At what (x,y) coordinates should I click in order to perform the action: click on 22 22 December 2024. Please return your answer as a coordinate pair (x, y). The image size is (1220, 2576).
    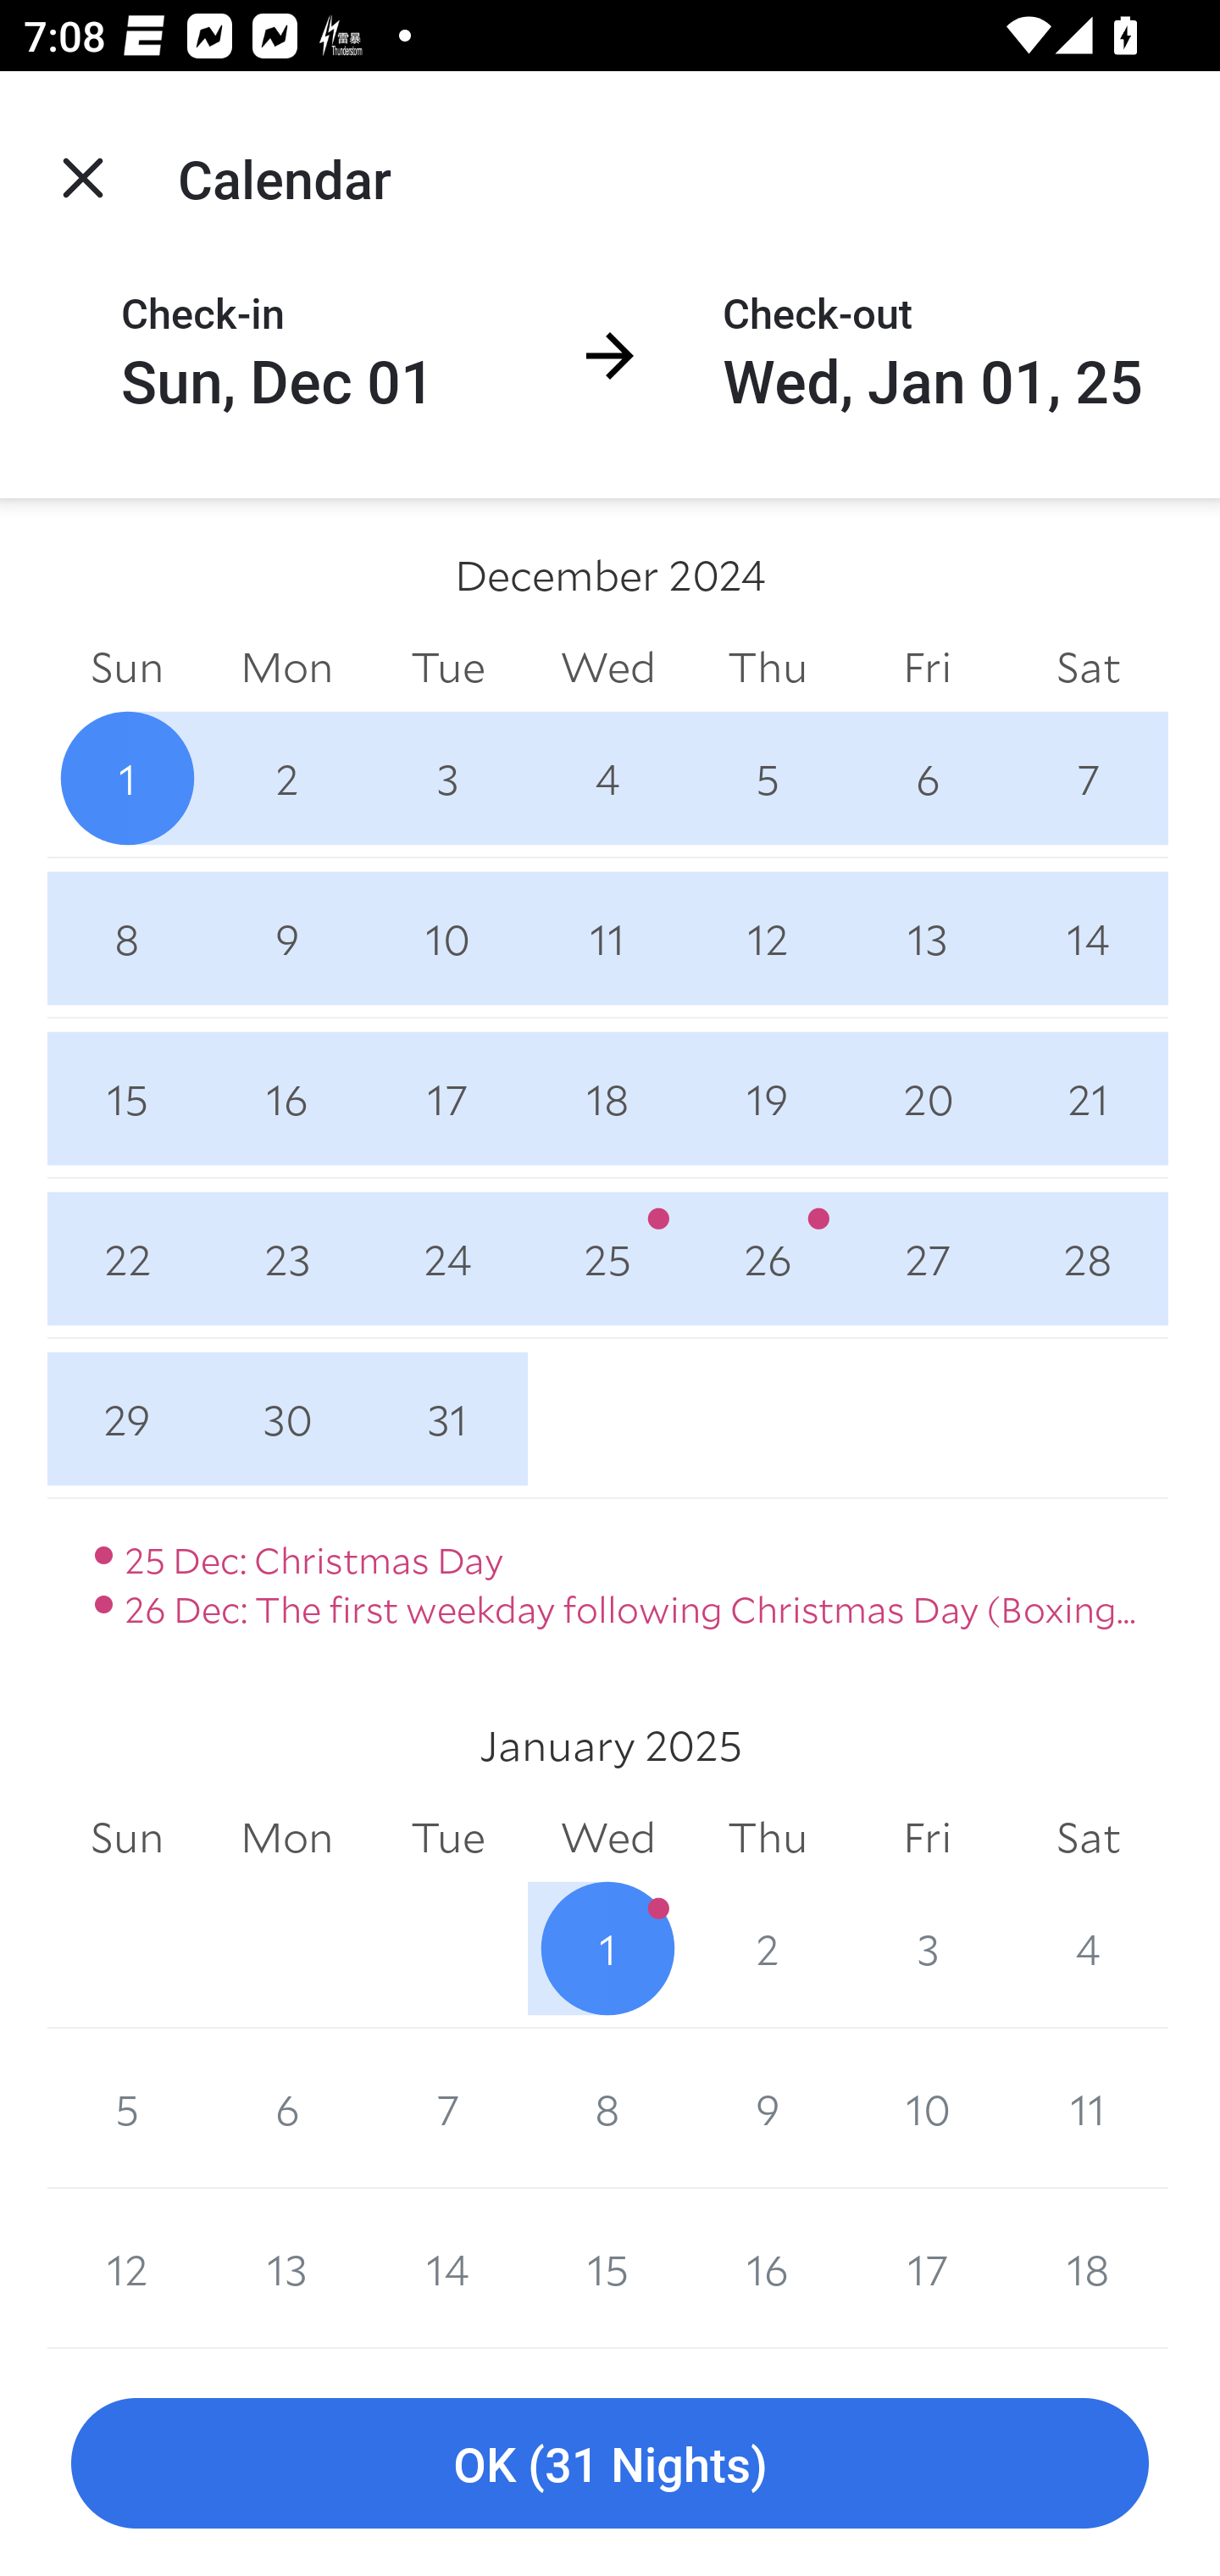
    Looking at the image, I should click on (127, 1259).